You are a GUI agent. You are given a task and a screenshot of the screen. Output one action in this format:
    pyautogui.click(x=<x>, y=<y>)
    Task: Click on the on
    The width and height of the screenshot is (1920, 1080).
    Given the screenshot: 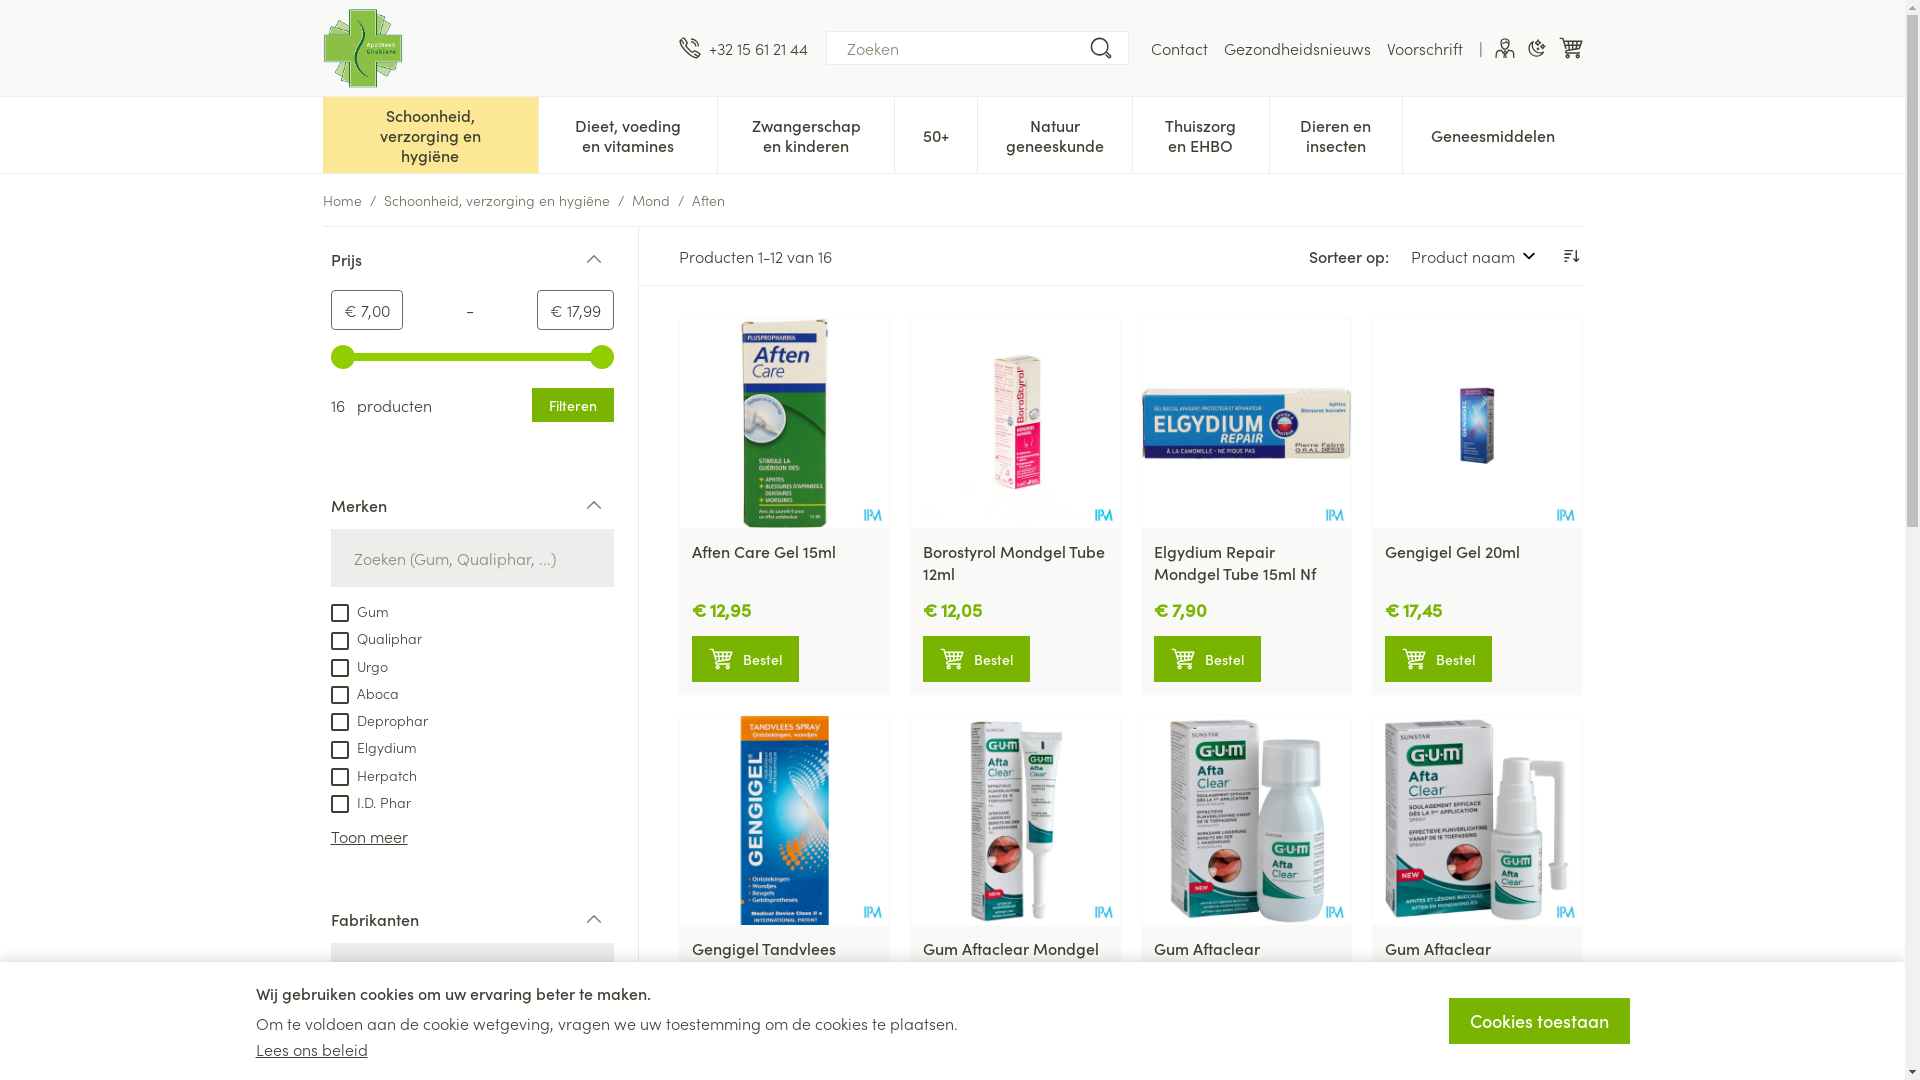 What is the action you would take?
    pyautogui.click(x=339, y=804)
    